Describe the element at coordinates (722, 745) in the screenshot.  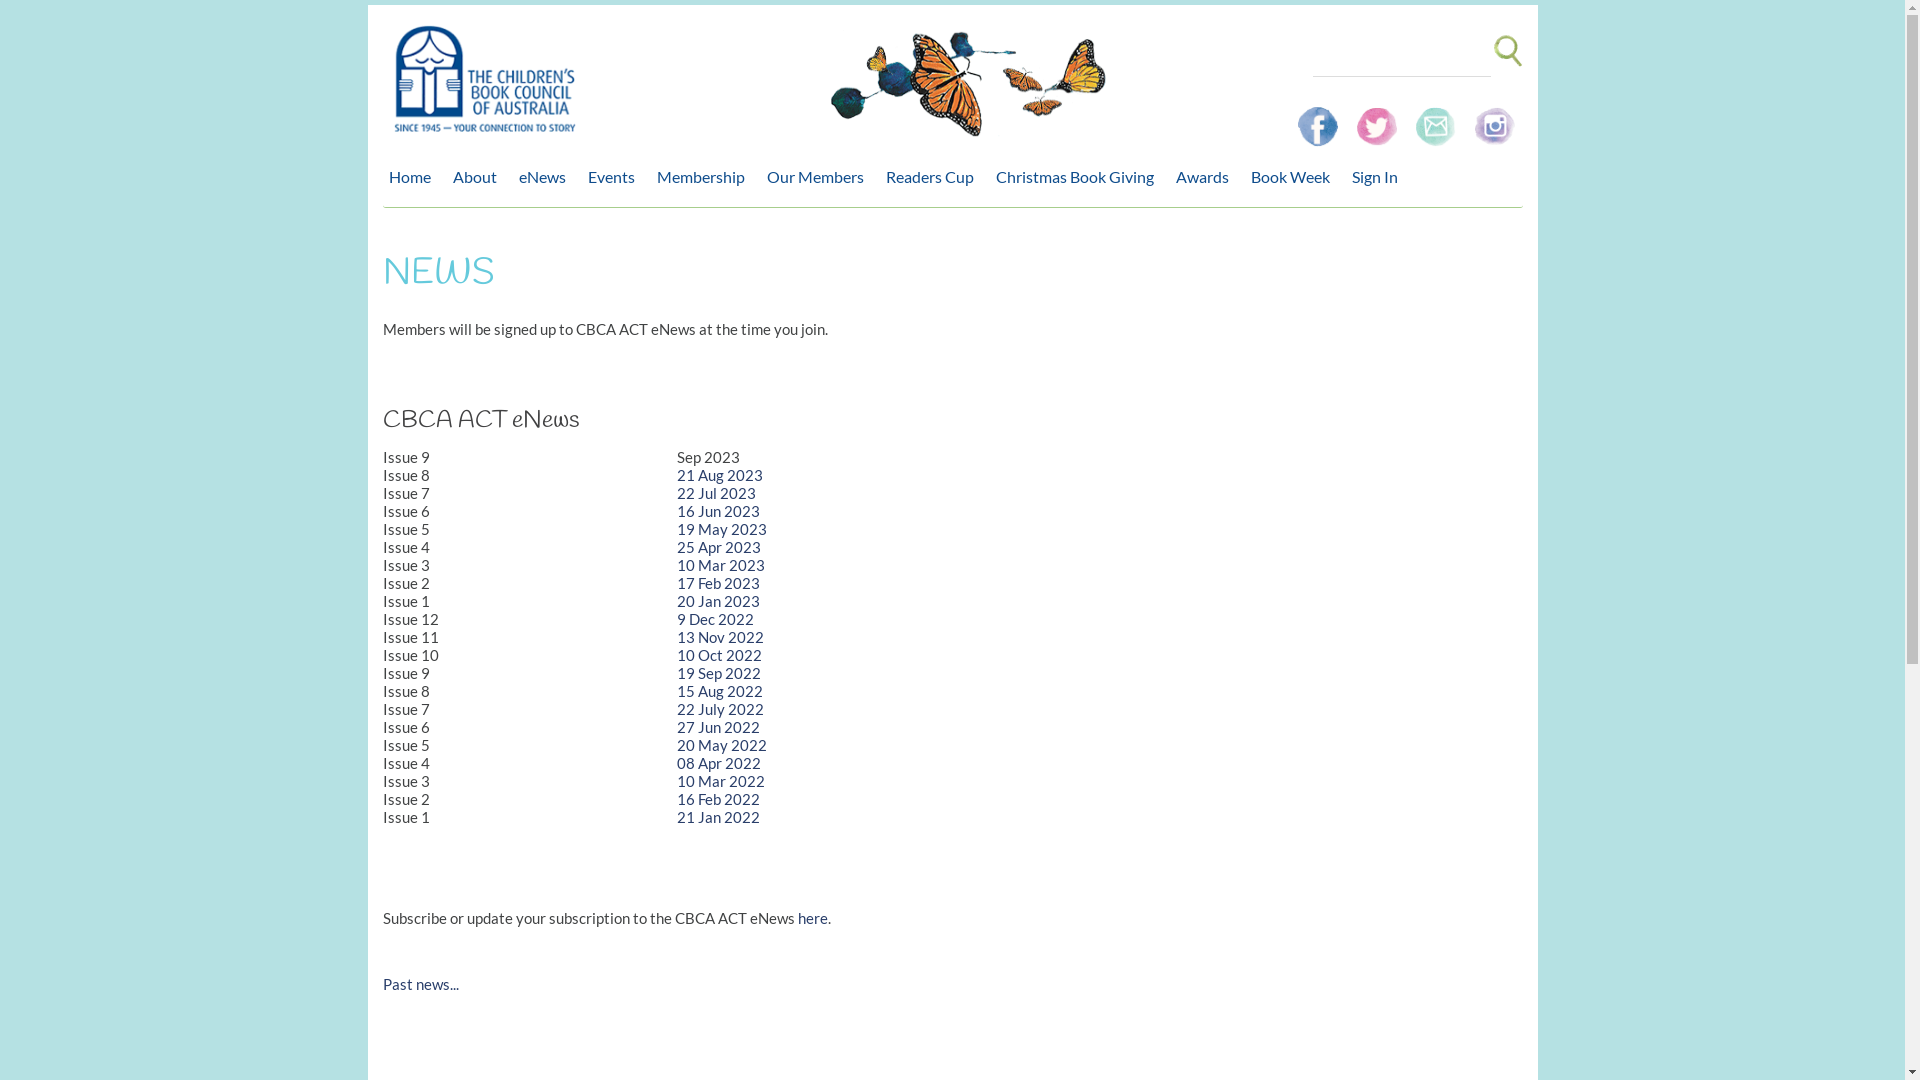
I see `20 May 2022` at that location.